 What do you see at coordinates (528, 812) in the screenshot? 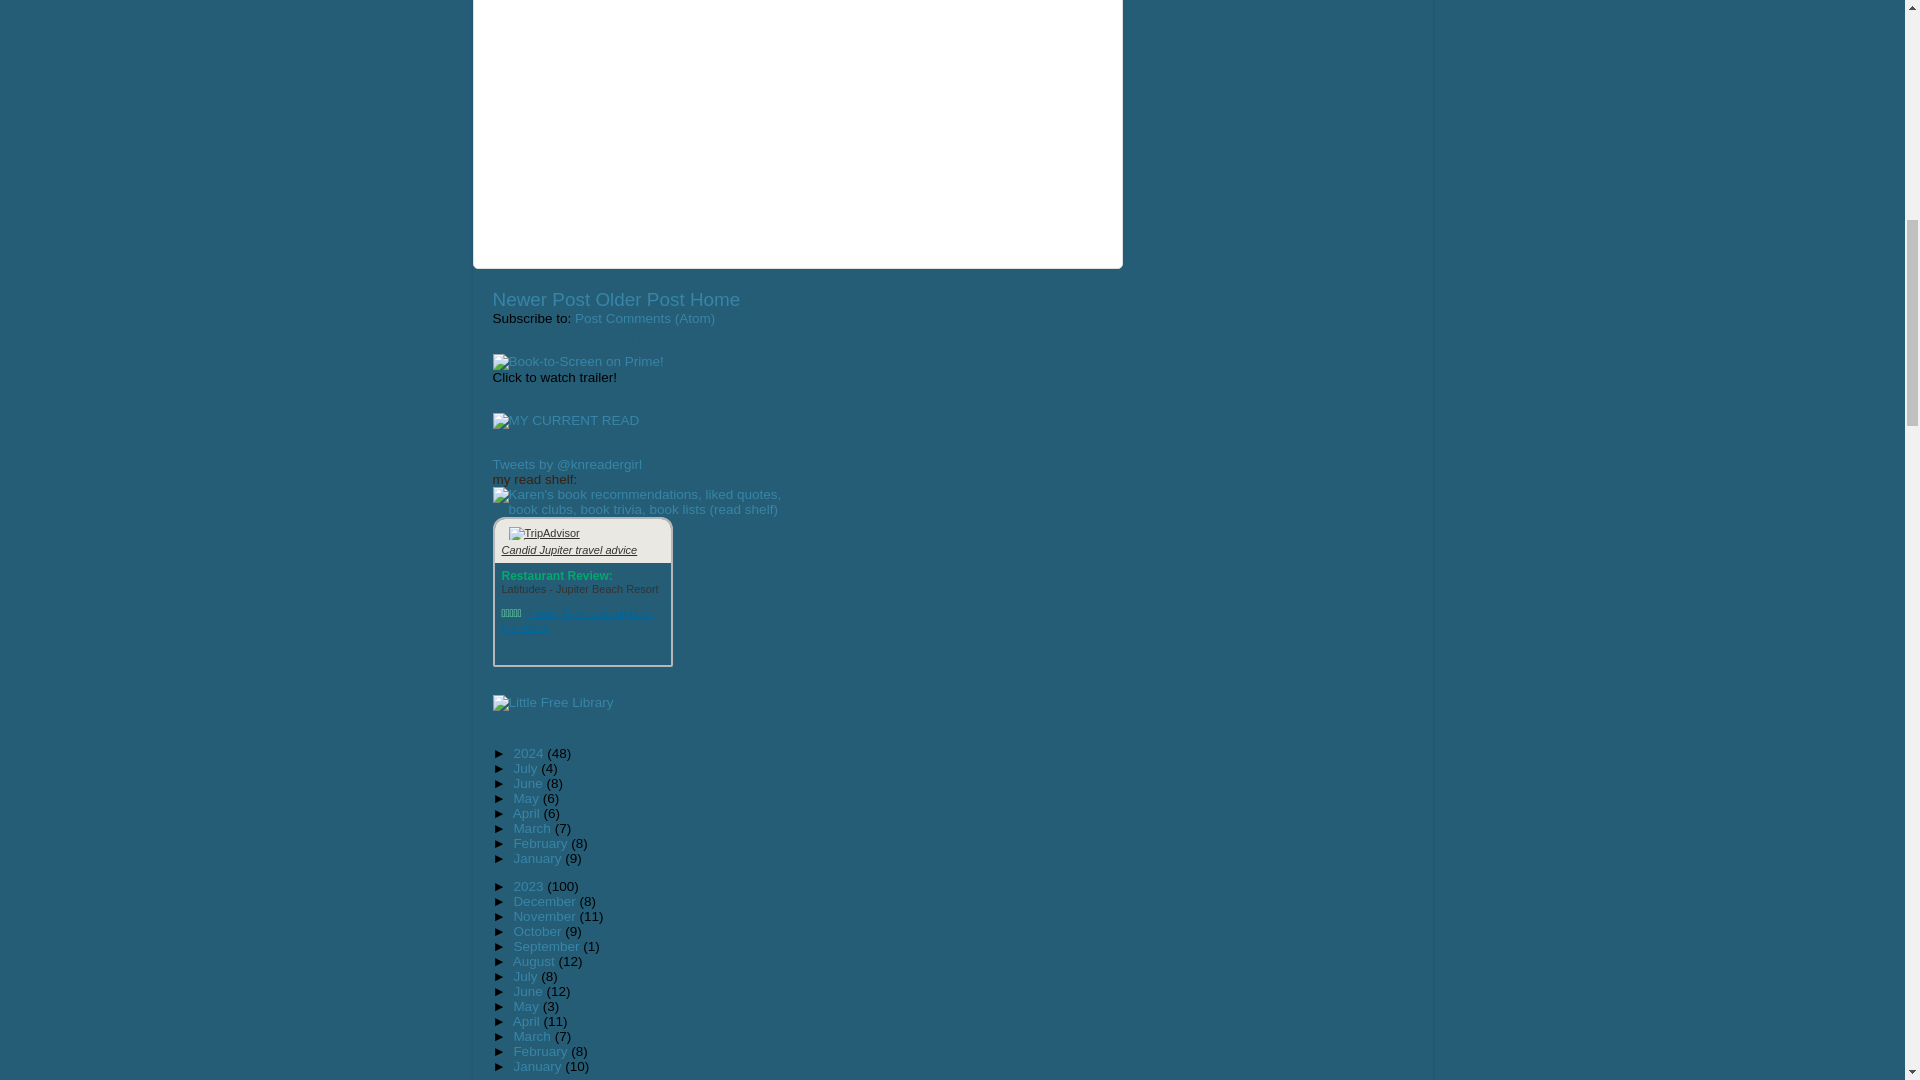
I see `April` at bounding box center [528, 812].